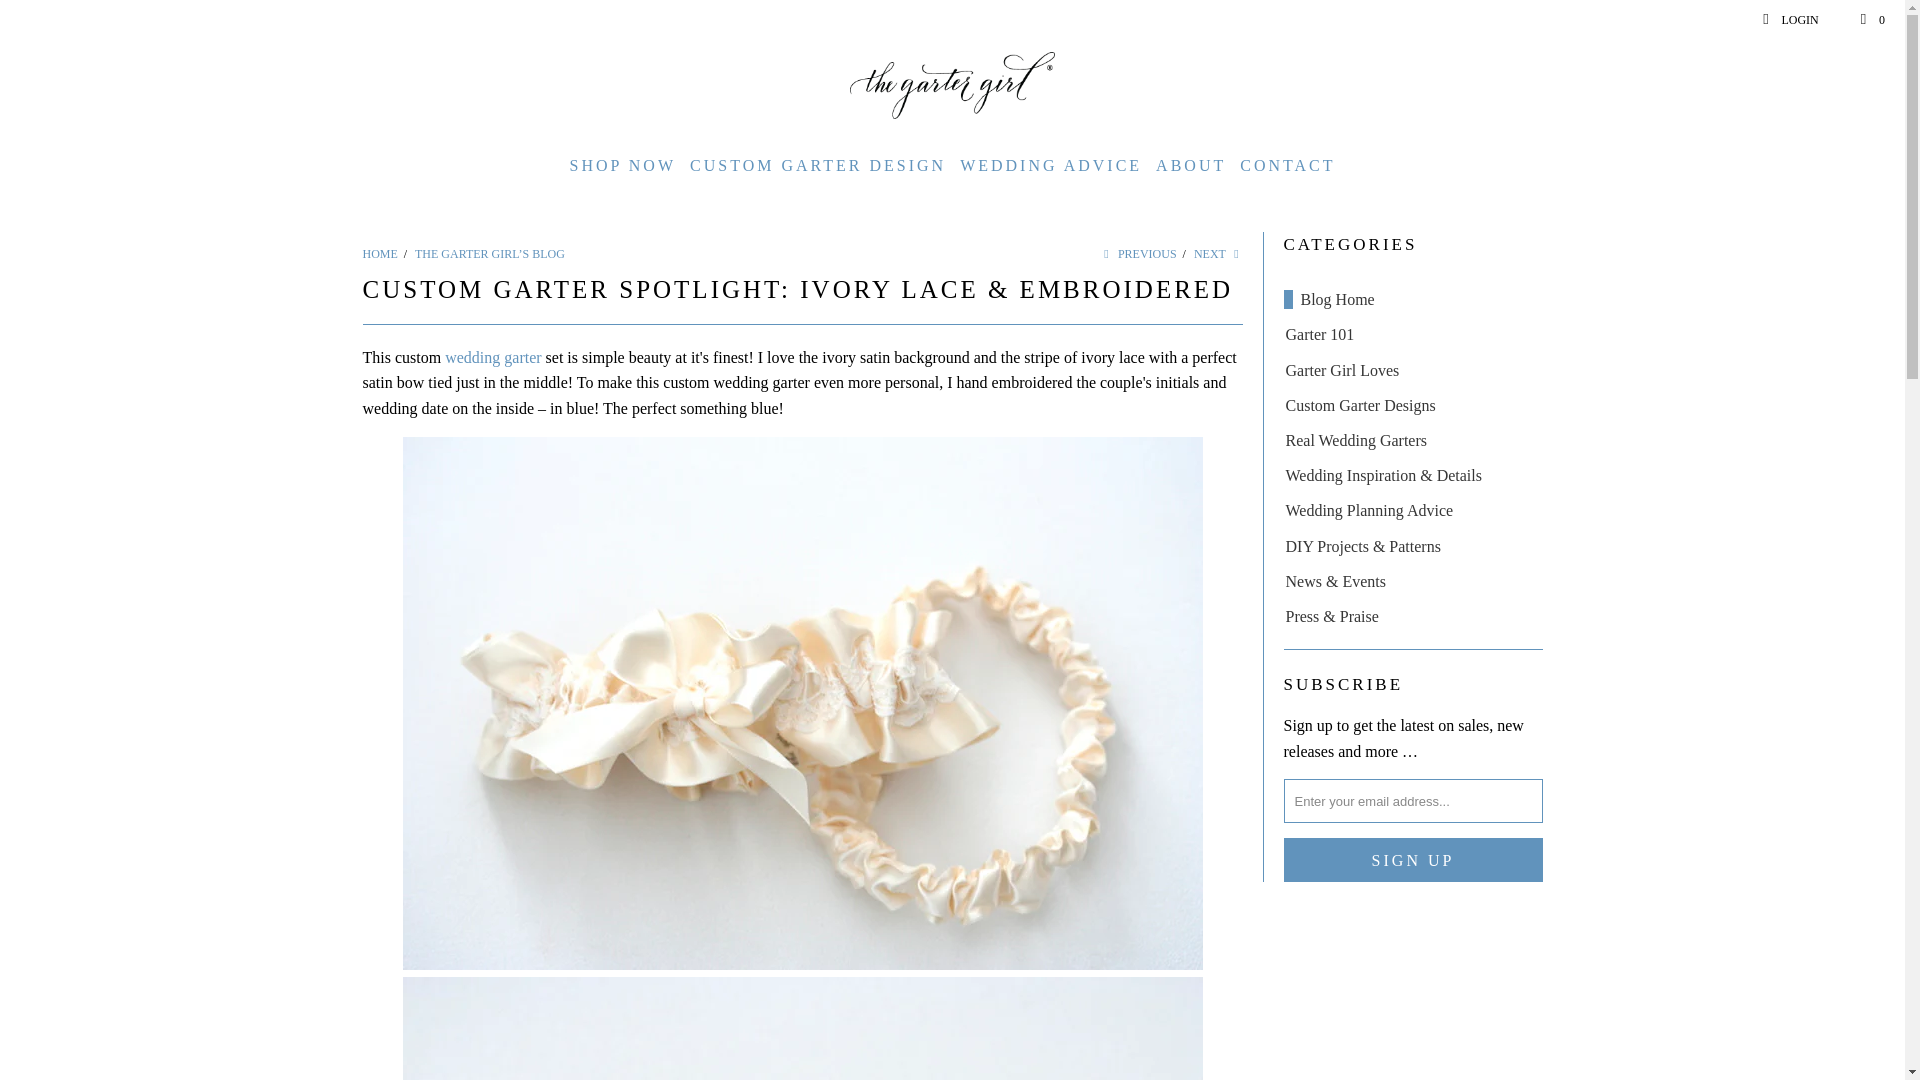  What do you see at coordinates (1790, 20) in the screenshot?
I see `LOGIN` at bounding box center [1790, 20].